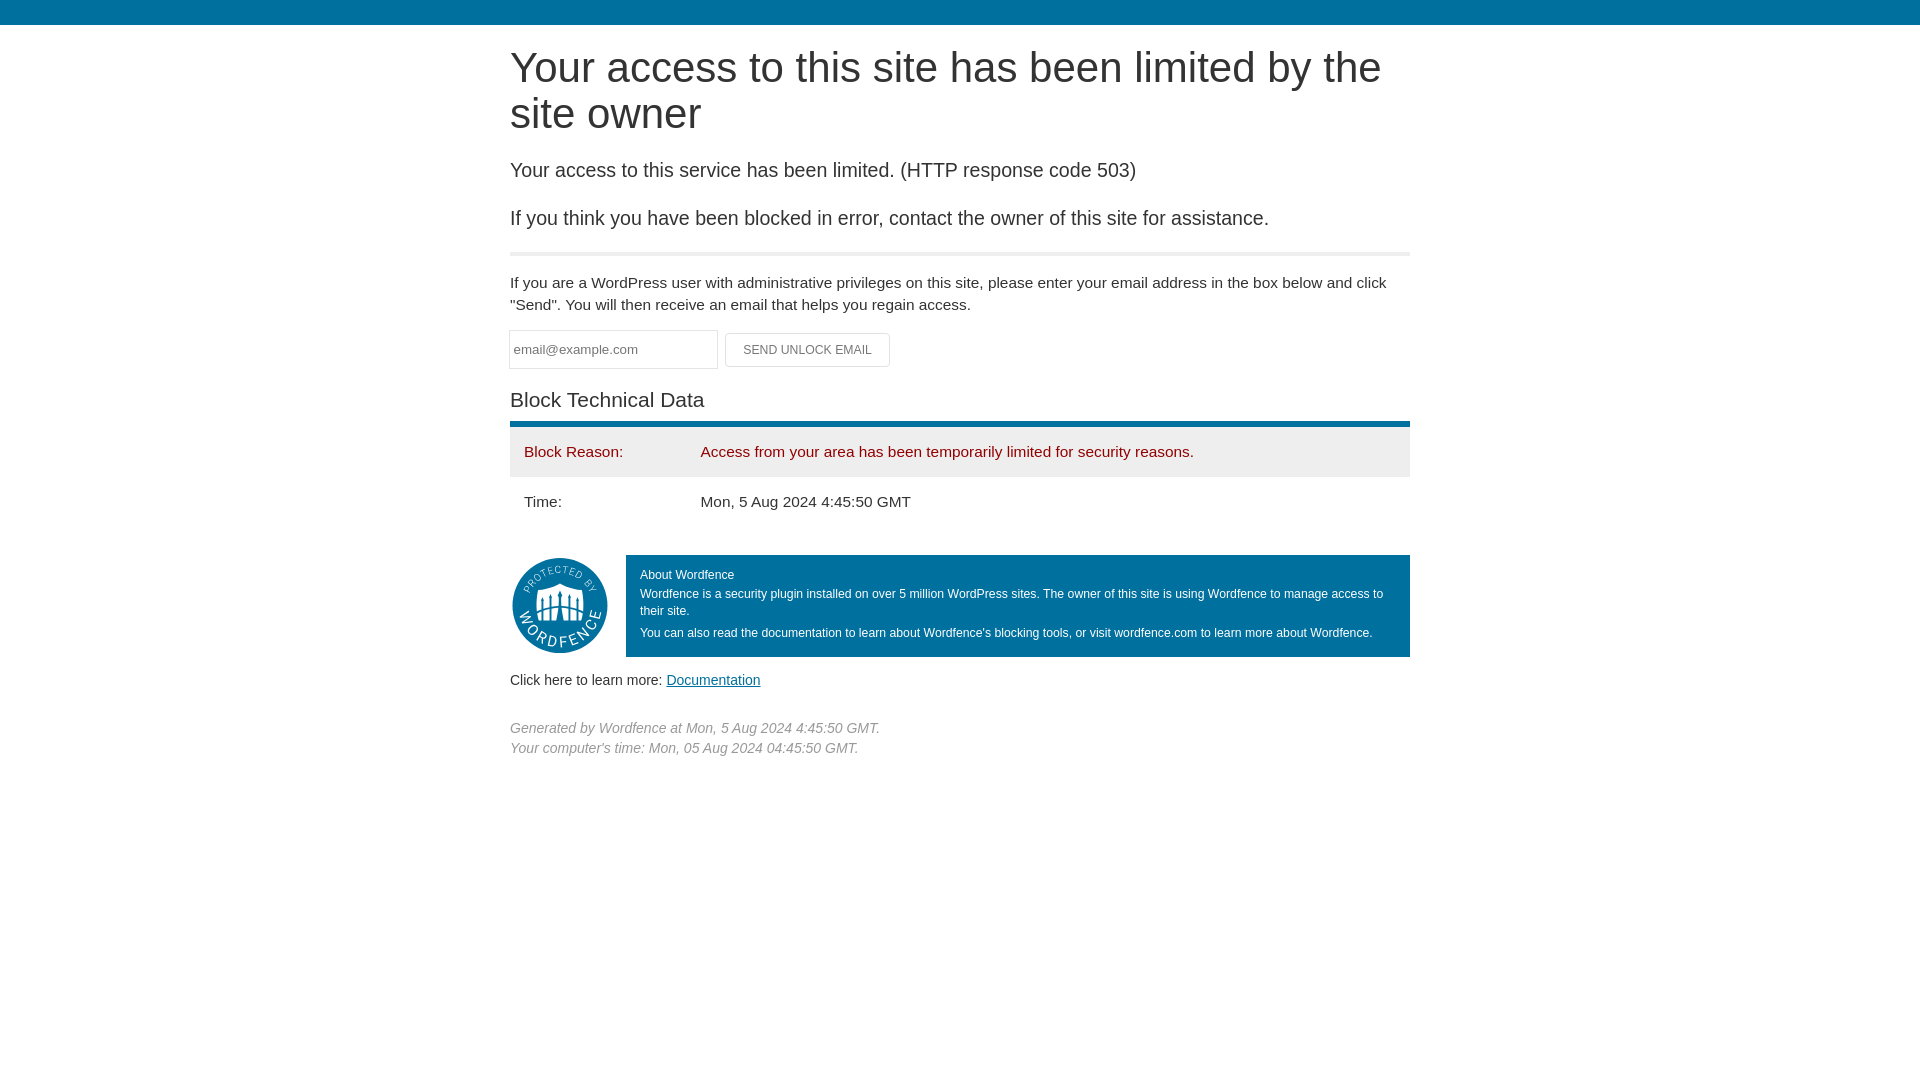 The width and height of the screenshot is (1920, 1080). Describe the element at coordinates (808, 350) in the screenshot. I see `Send Unlock Email` at that location.